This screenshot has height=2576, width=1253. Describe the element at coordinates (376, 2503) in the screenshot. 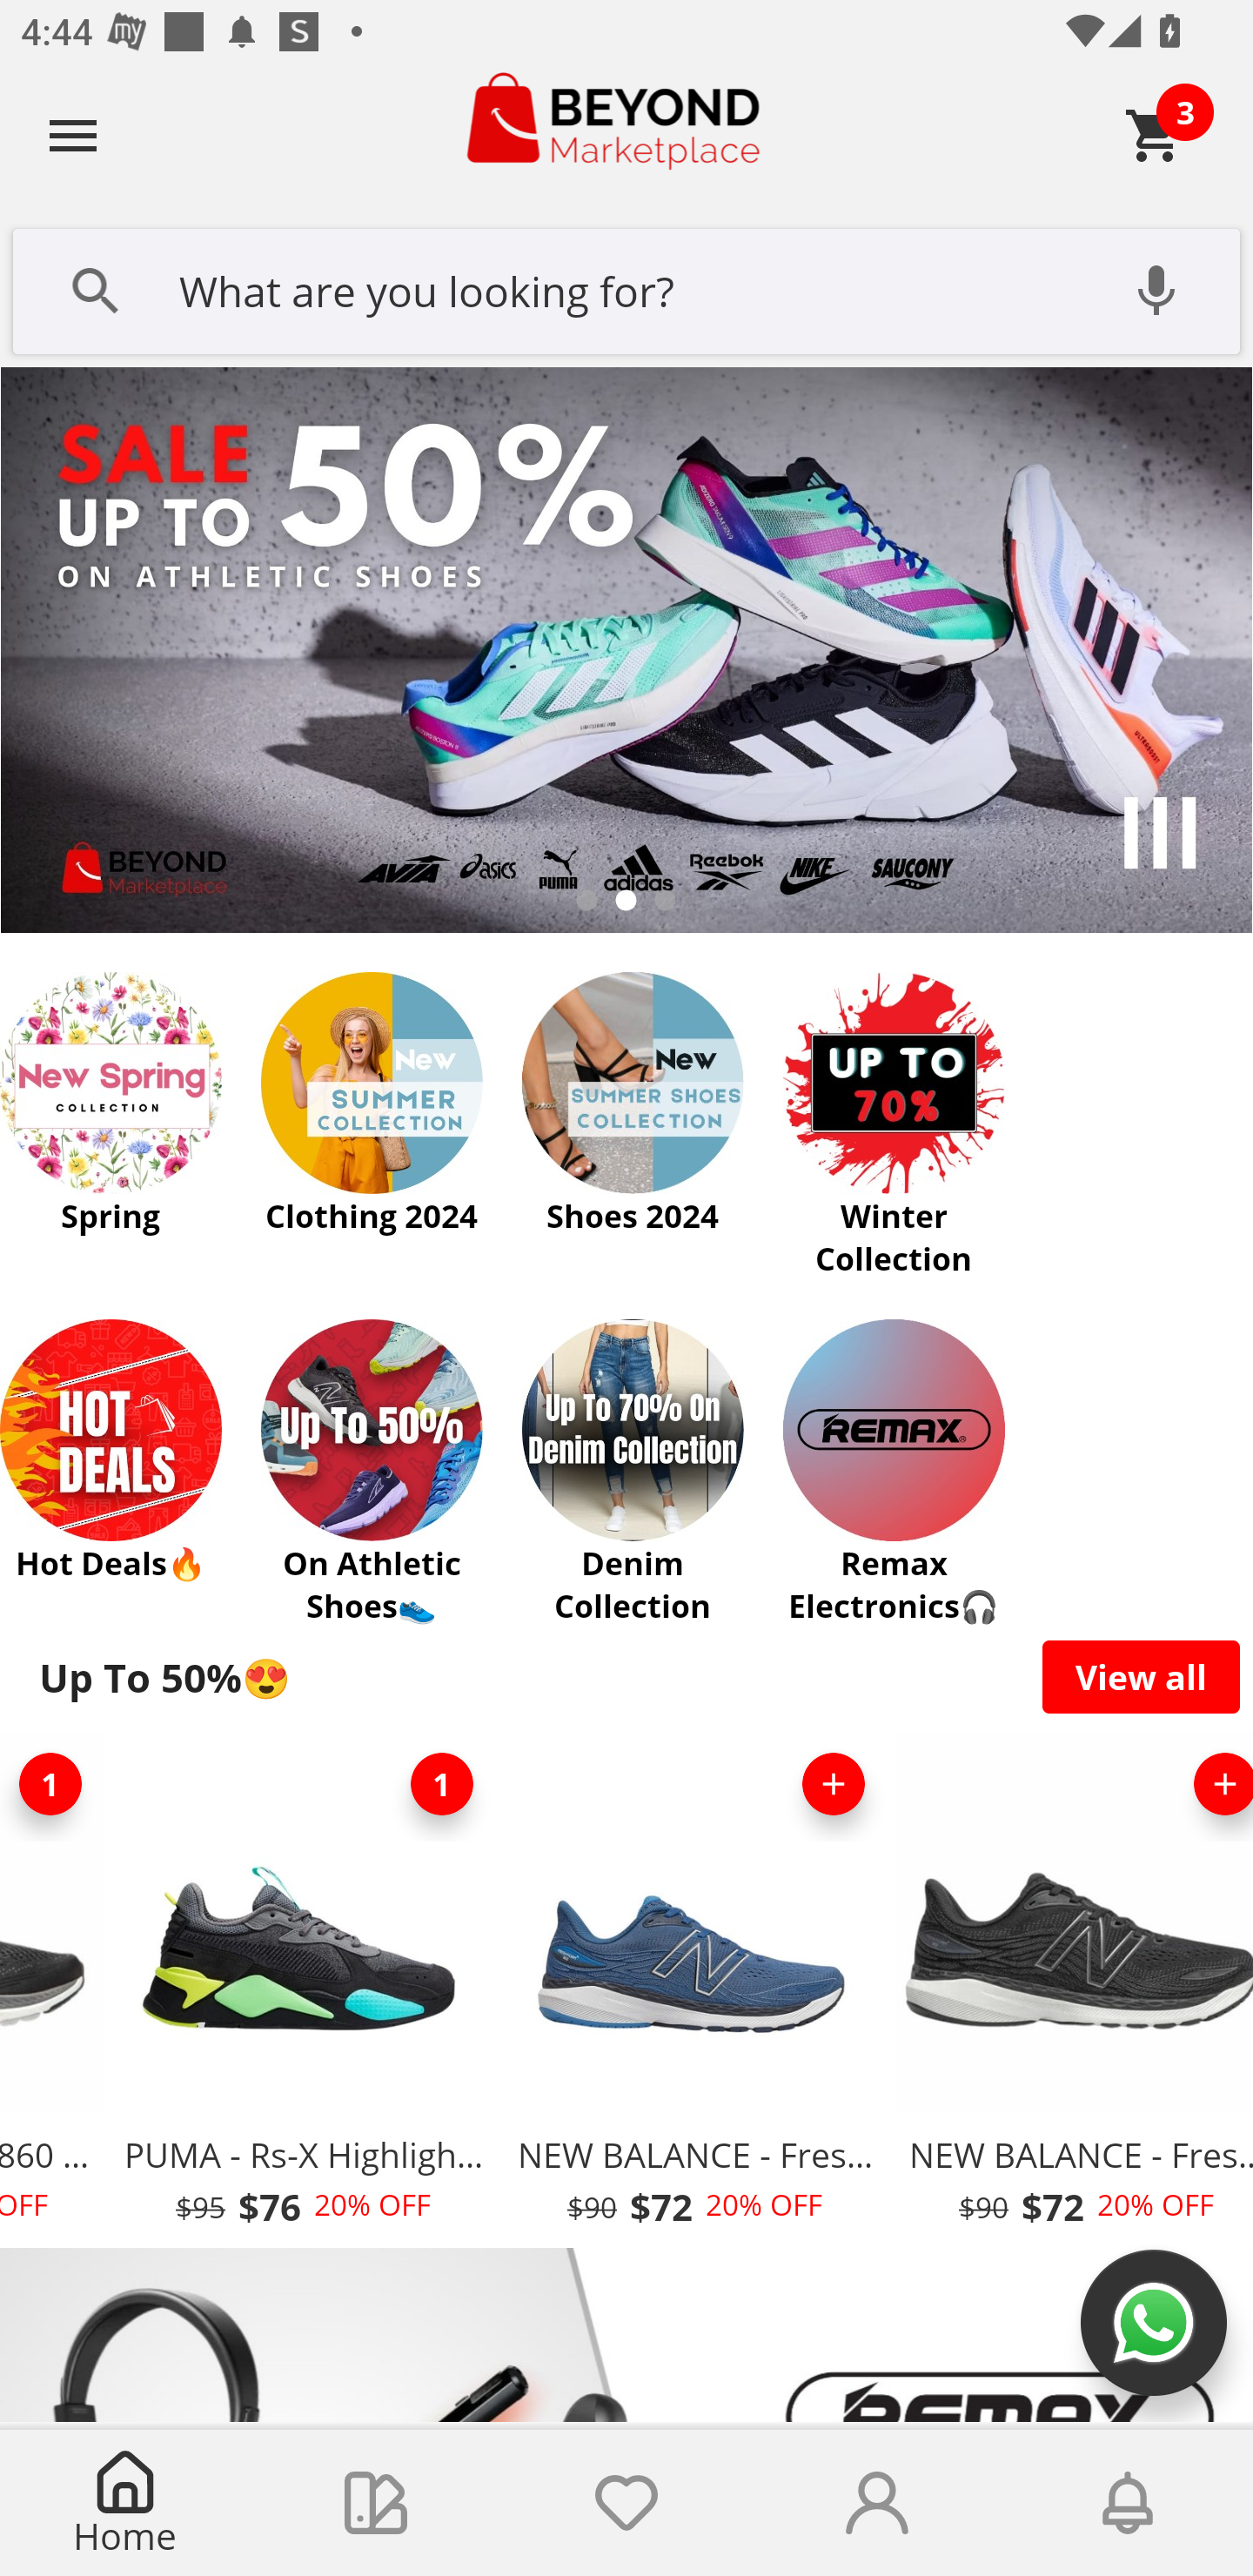

I see `Collections` at that location.